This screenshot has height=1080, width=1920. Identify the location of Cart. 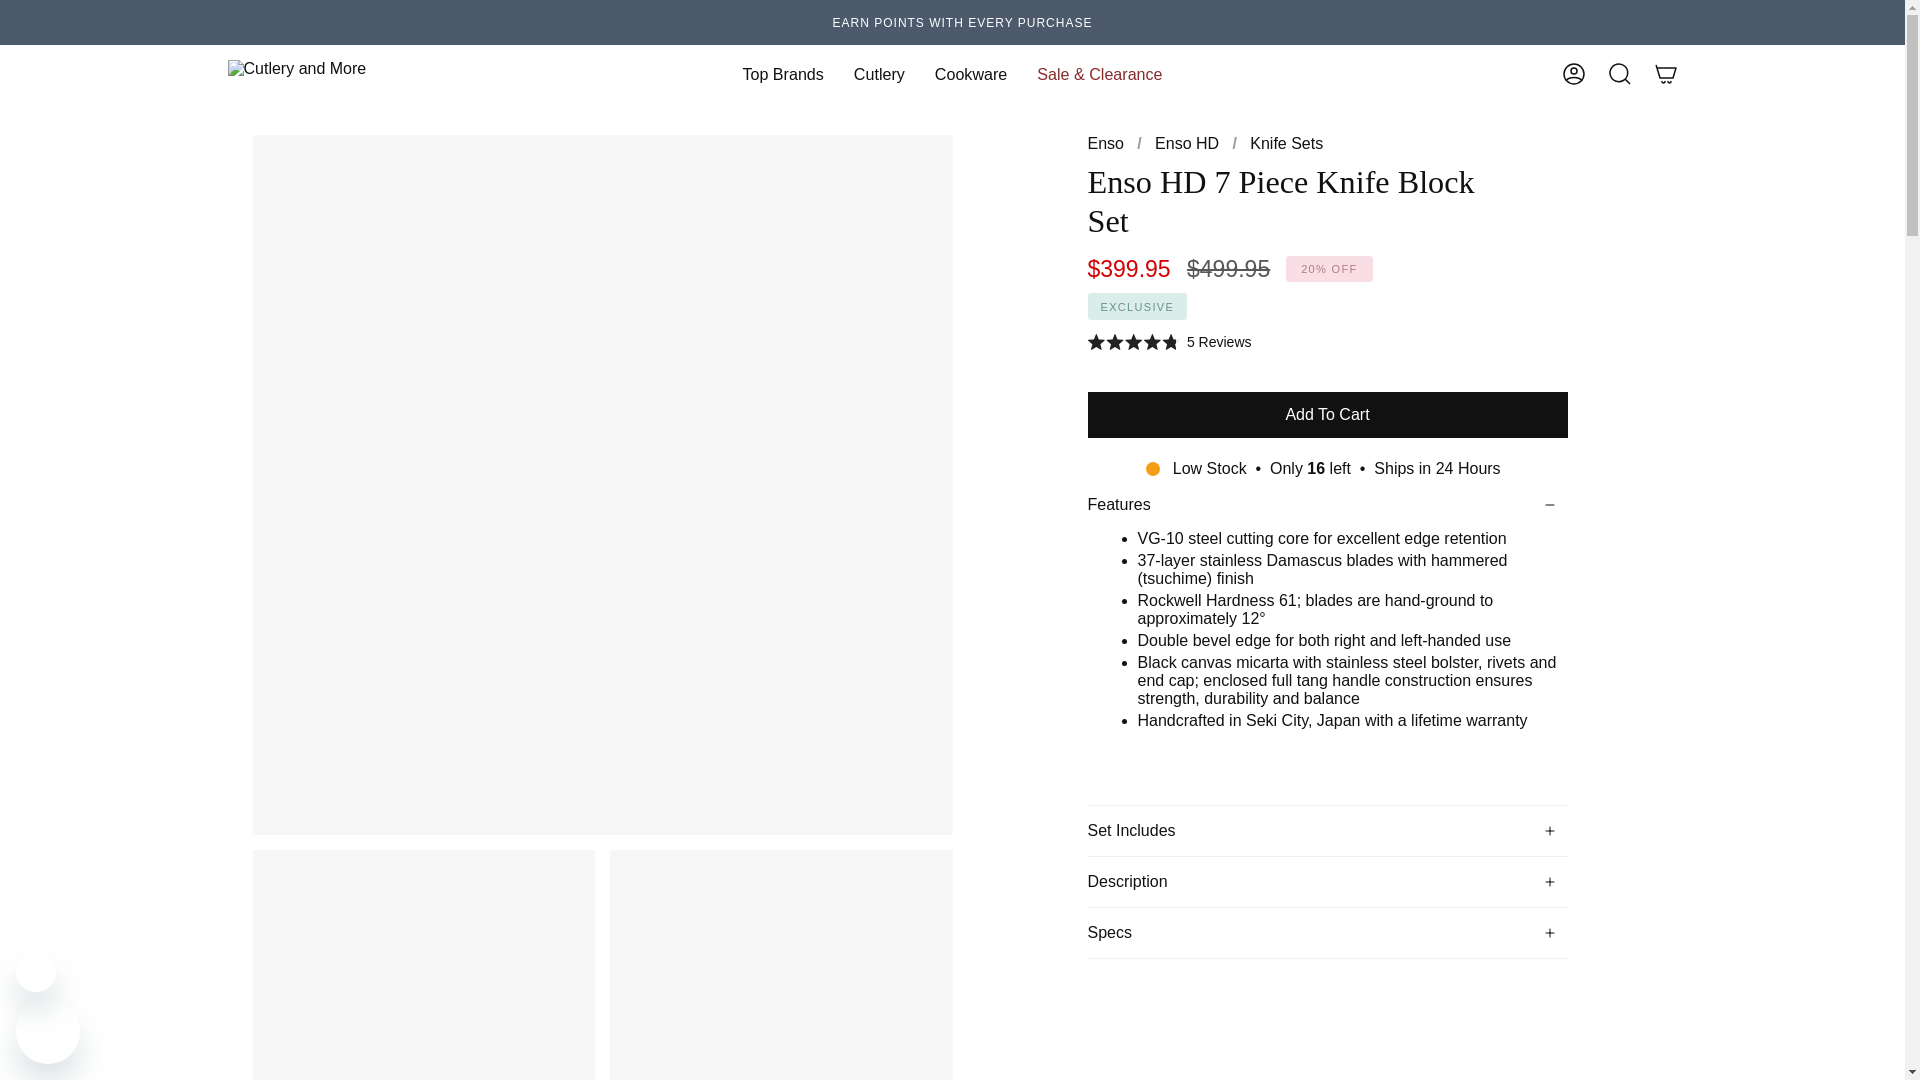
(1664, 74).